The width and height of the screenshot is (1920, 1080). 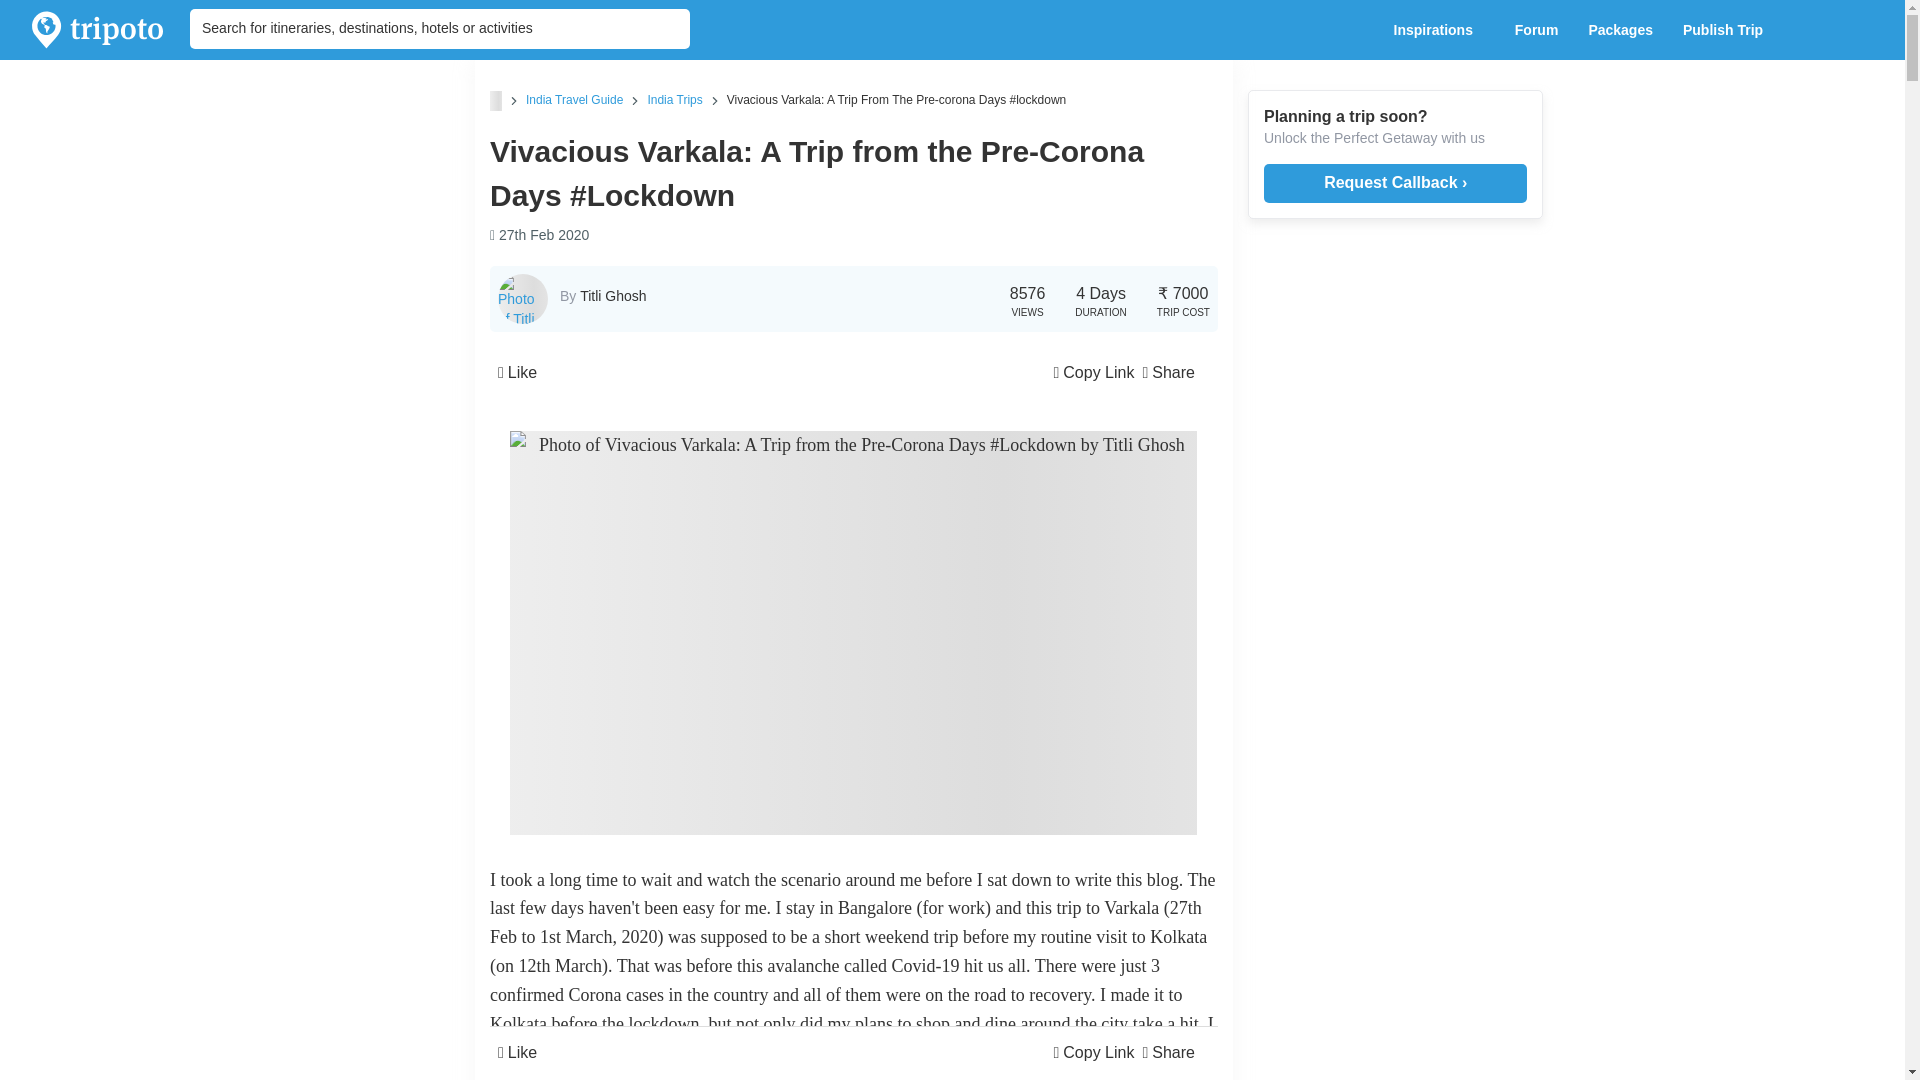 What do you see at coordinates (574, 99) in the screenshot?
I see `India Travel Guide` at bounding box center [574, 99].